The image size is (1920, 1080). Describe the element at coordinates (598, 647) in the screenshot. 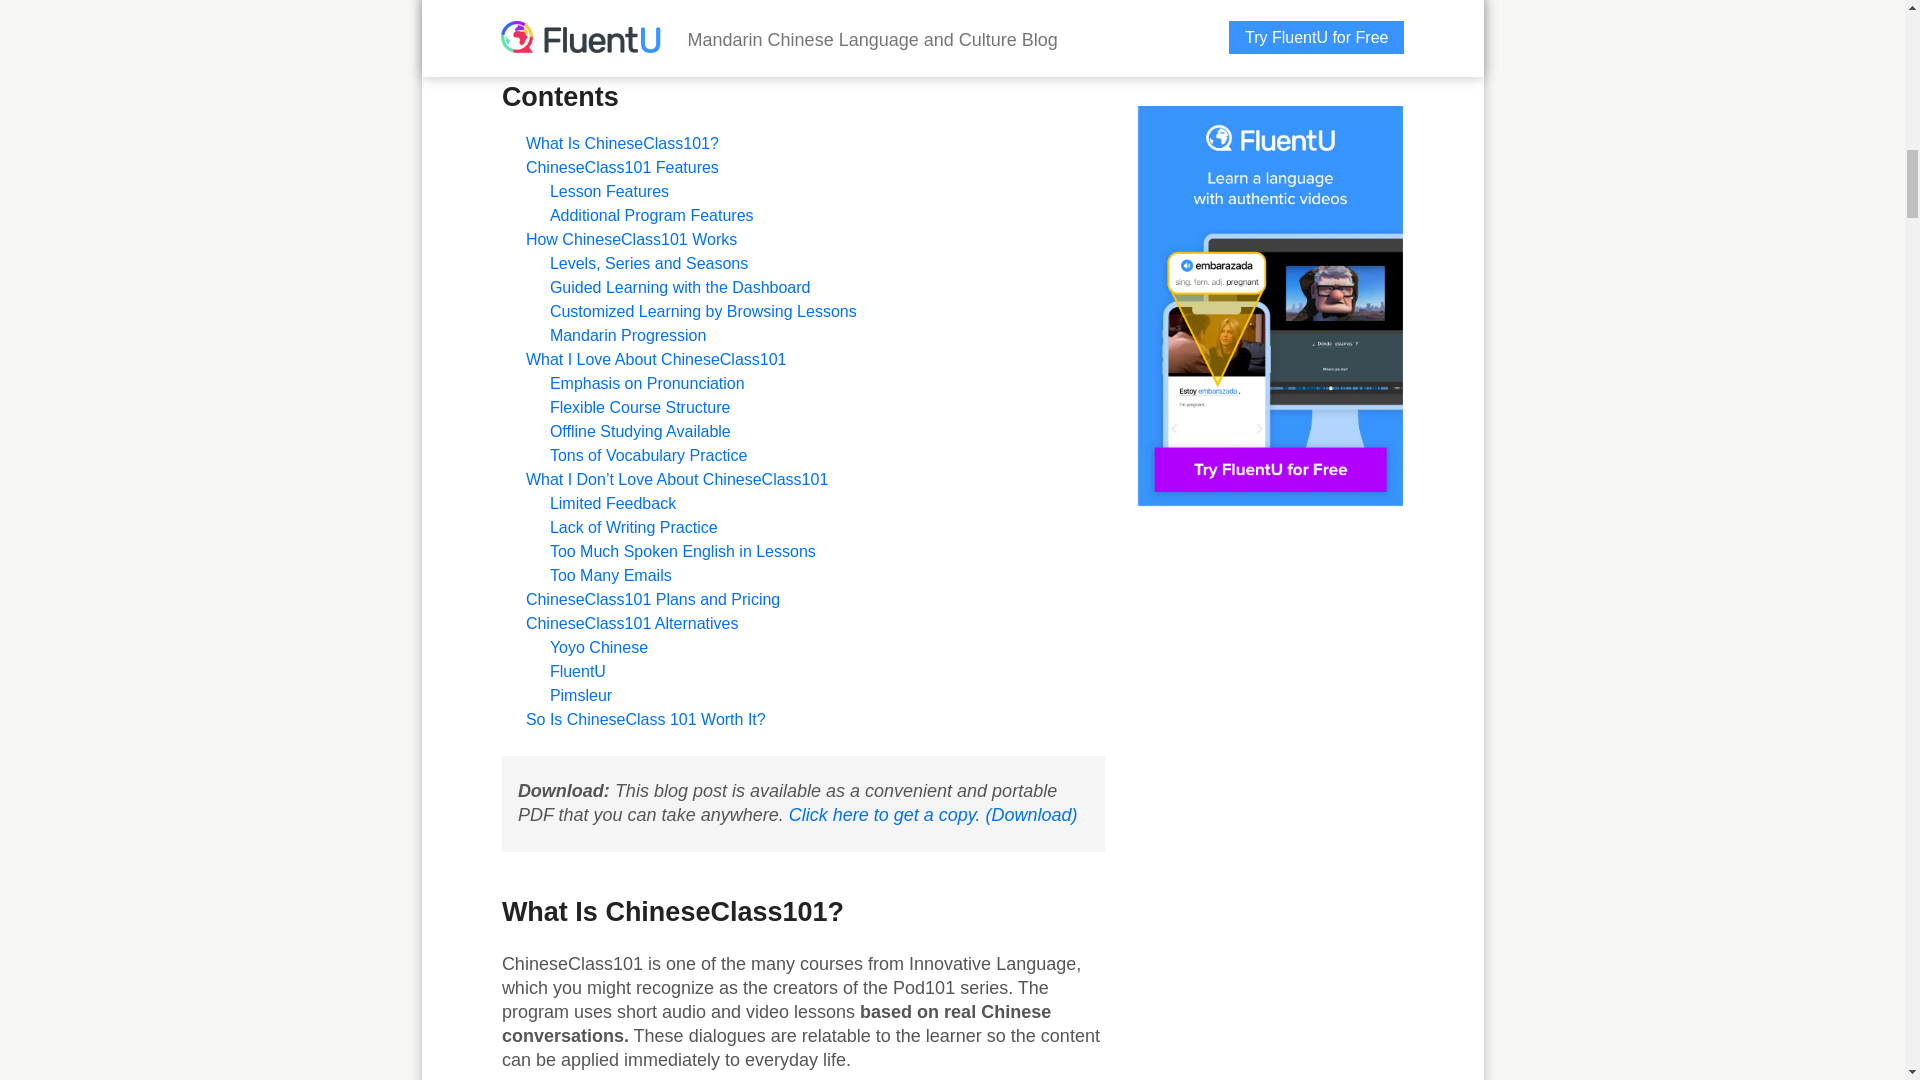

I see `Yoyo Chinese` at that location.